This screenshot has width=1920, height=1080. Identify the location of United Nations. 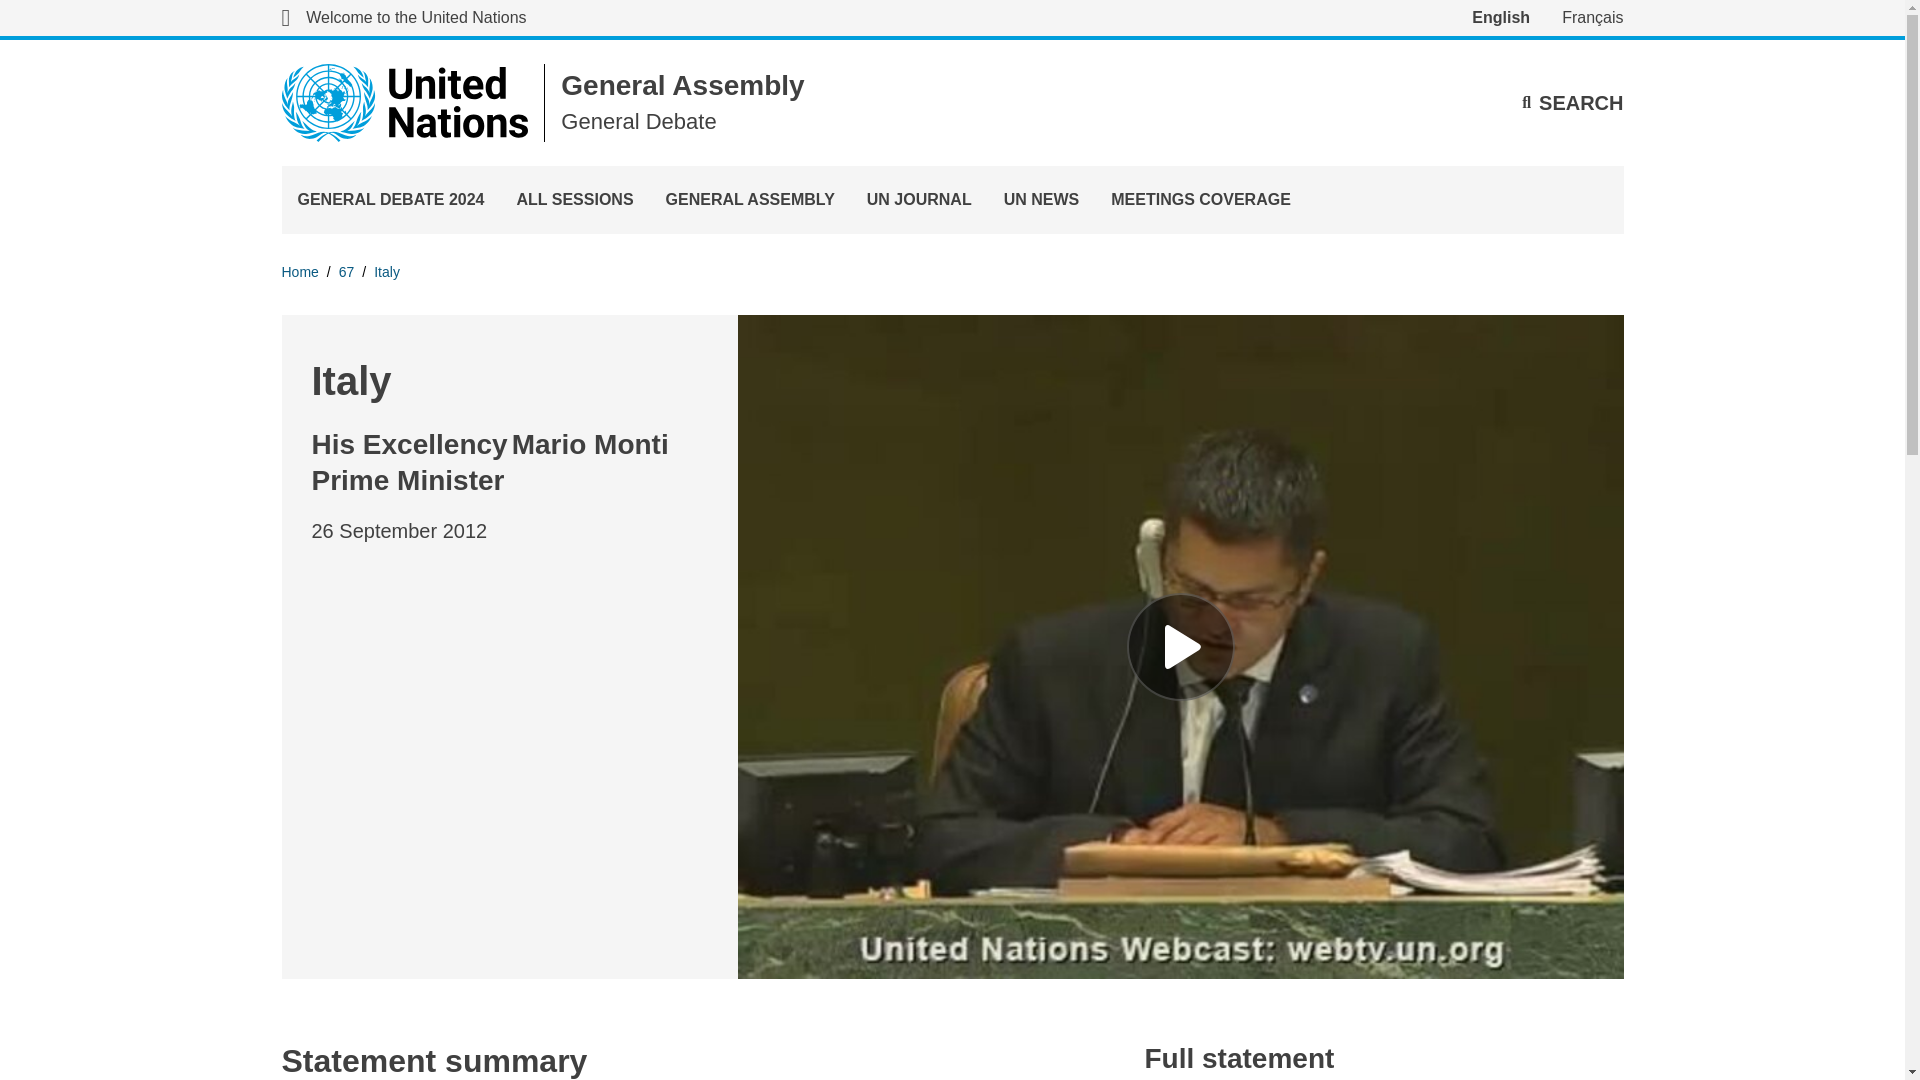
(406, 101).